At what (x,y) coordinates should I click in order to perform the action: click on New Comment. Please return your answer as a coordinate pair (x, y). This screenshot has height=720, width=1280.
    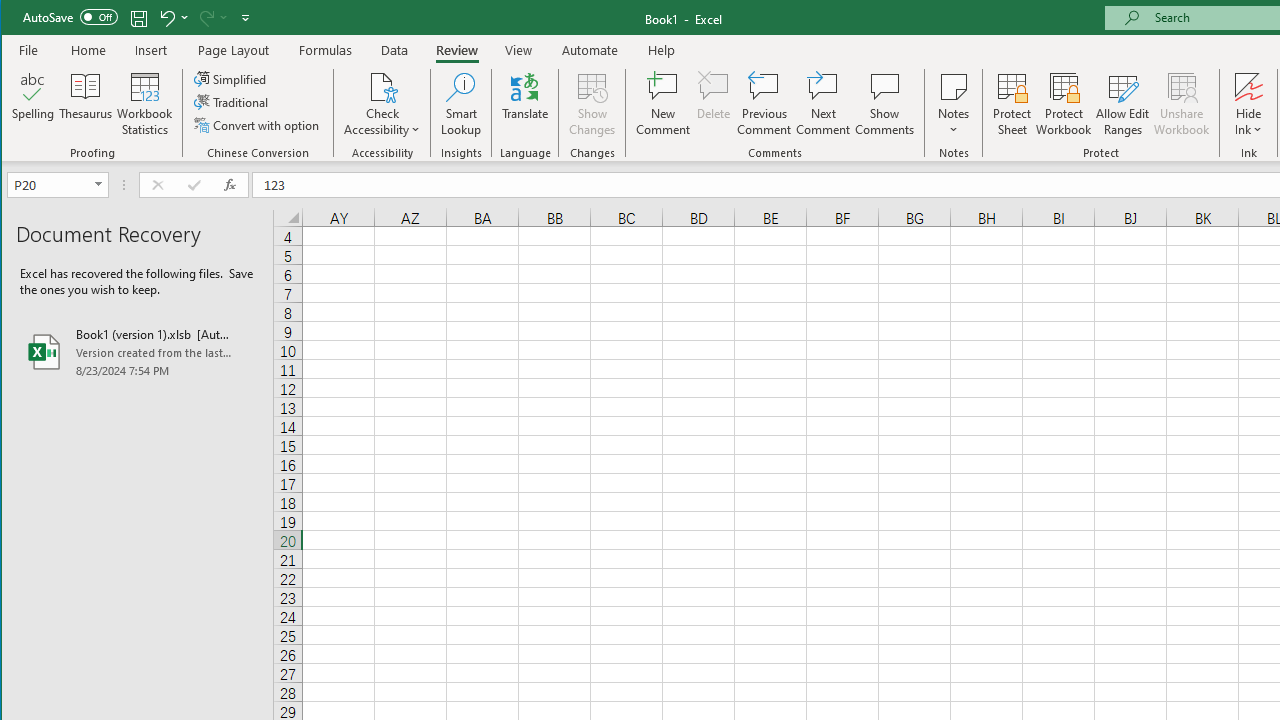
    Looking at the image, I should click on (662, 104).